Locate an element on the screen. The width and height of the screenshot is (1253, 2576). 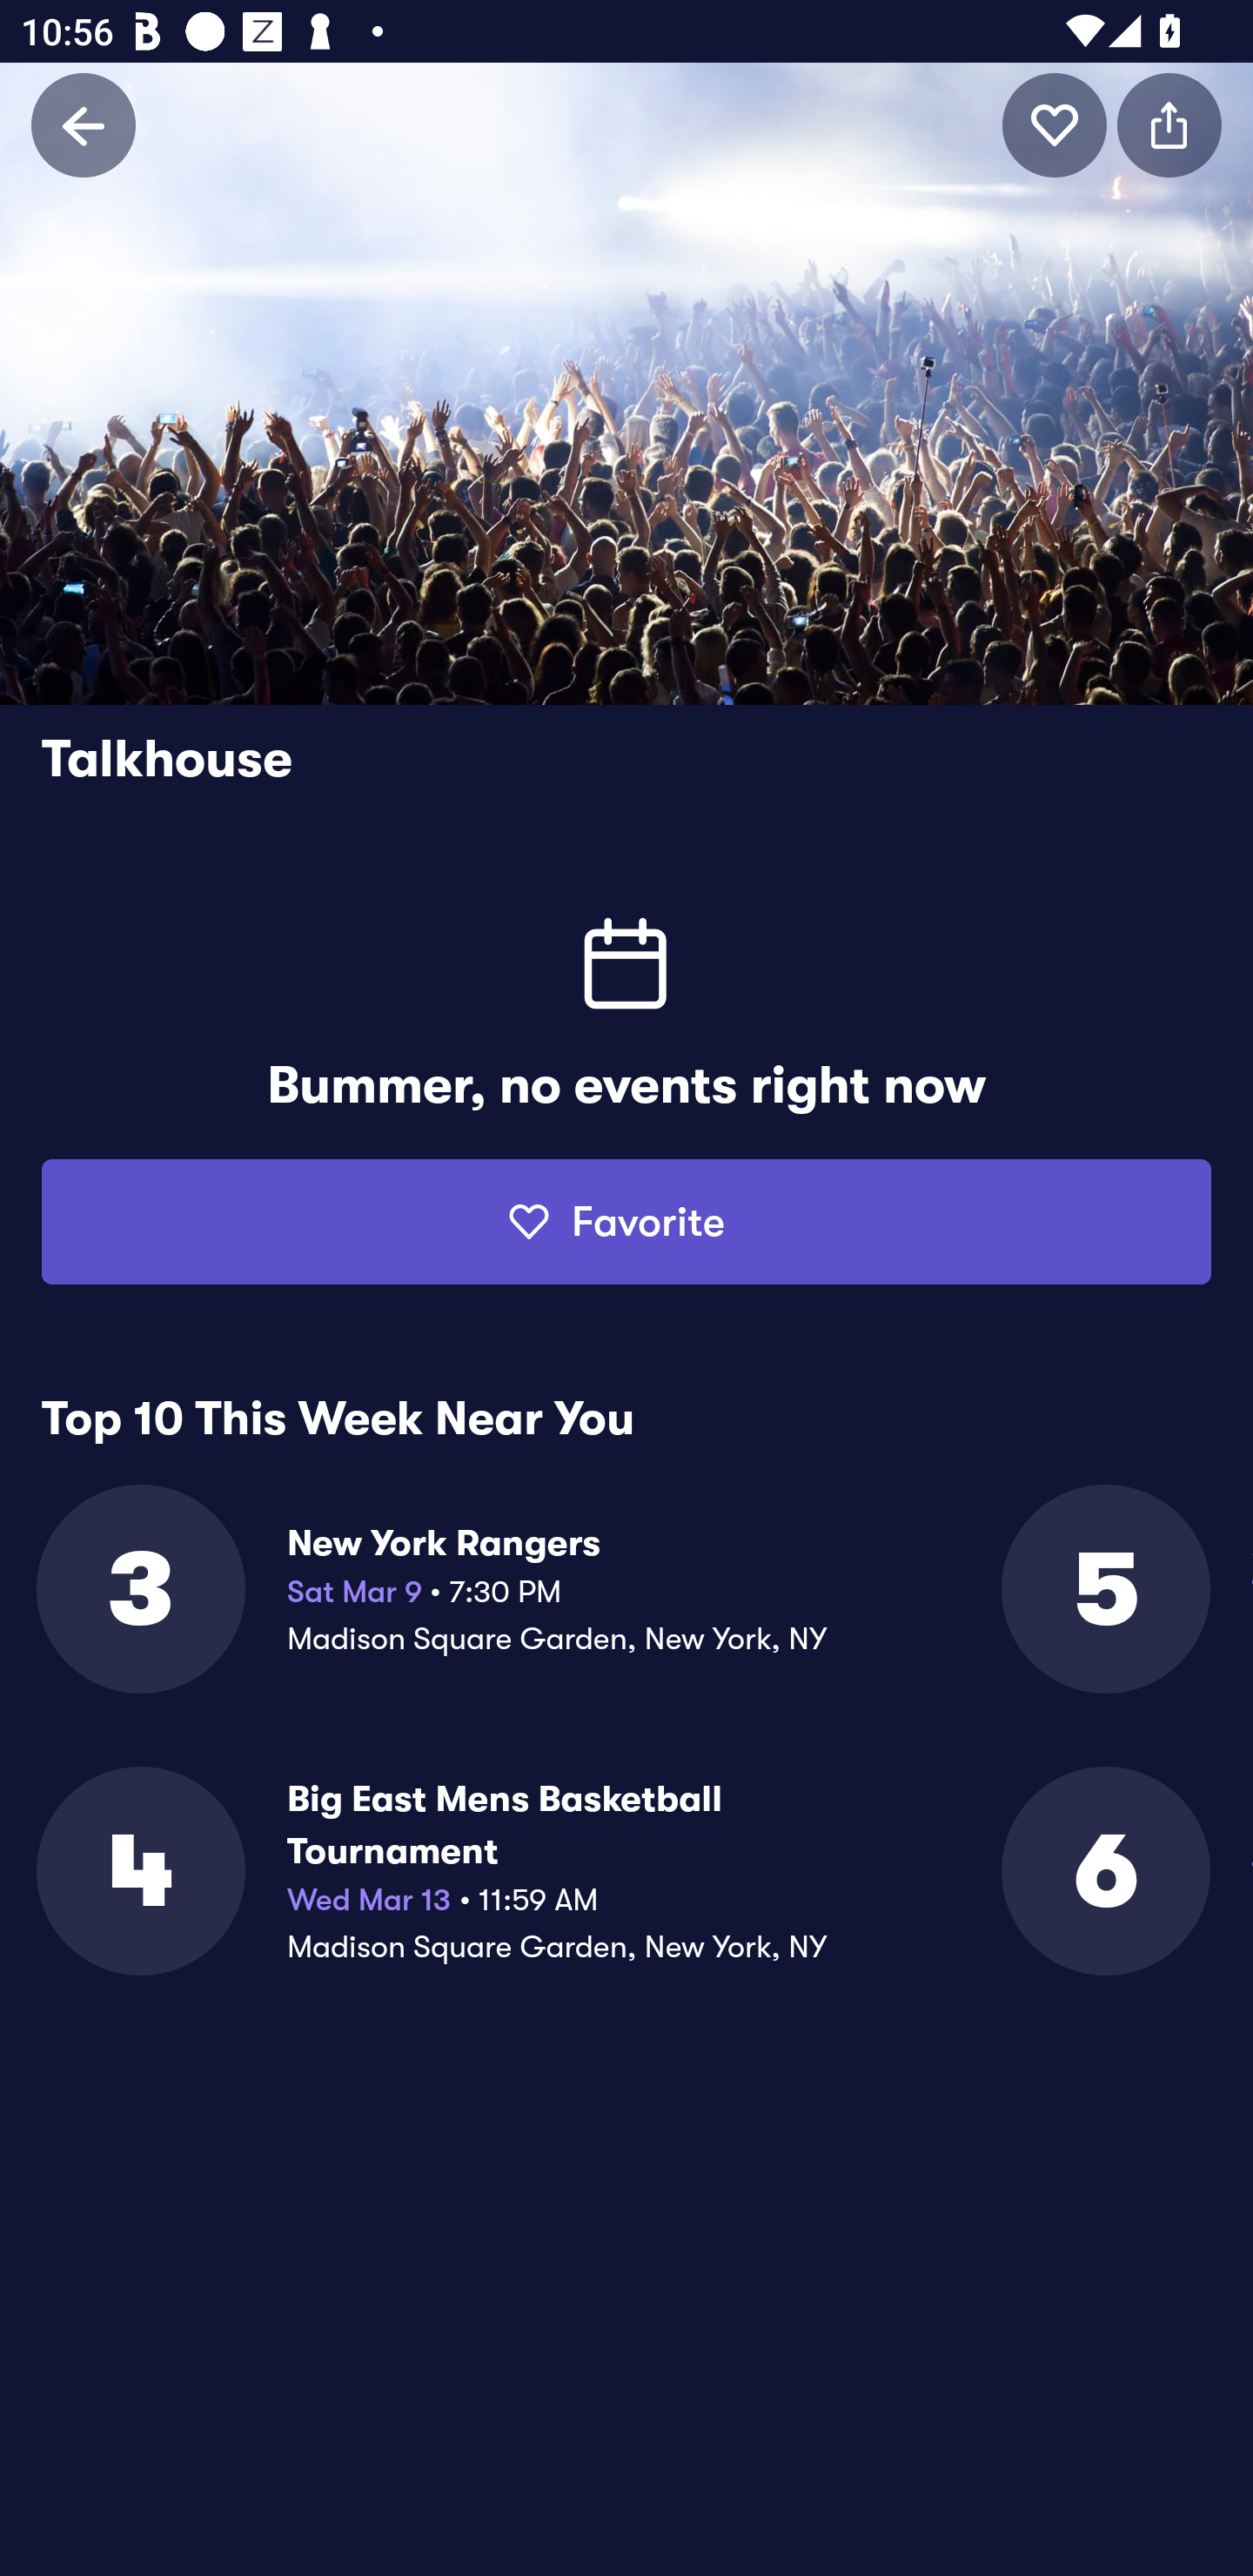
icon button is located at coordinates (1055, 124).